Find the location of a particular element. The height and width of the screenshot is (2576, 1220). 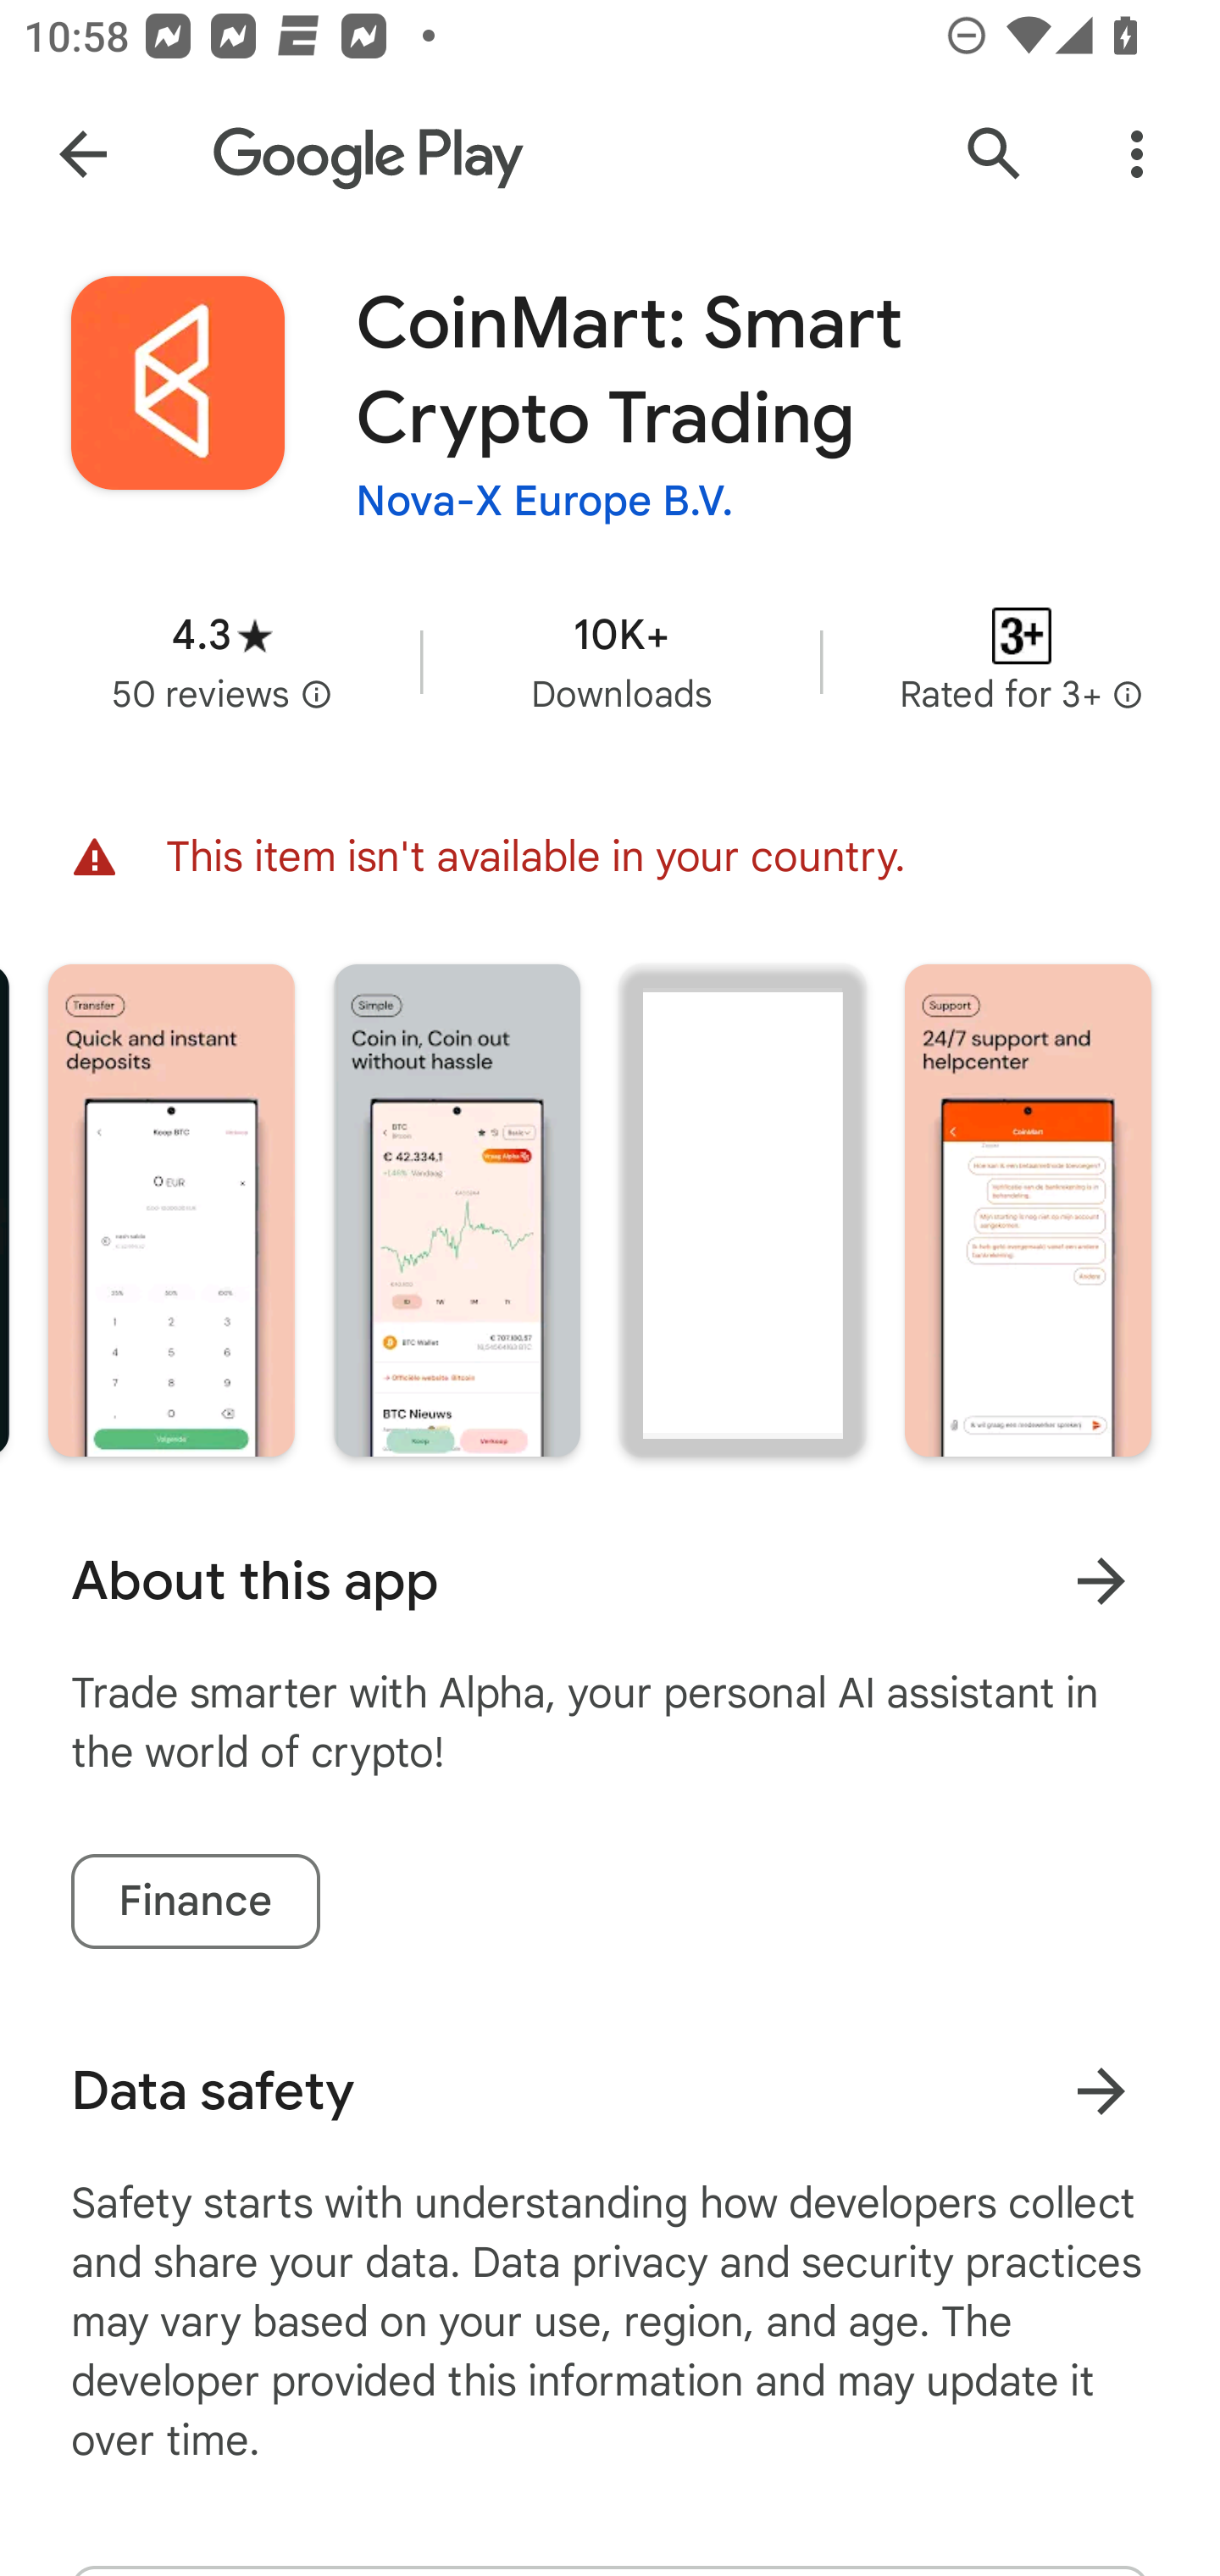

Learn more About this app is located at coordinates (1101, 1579).